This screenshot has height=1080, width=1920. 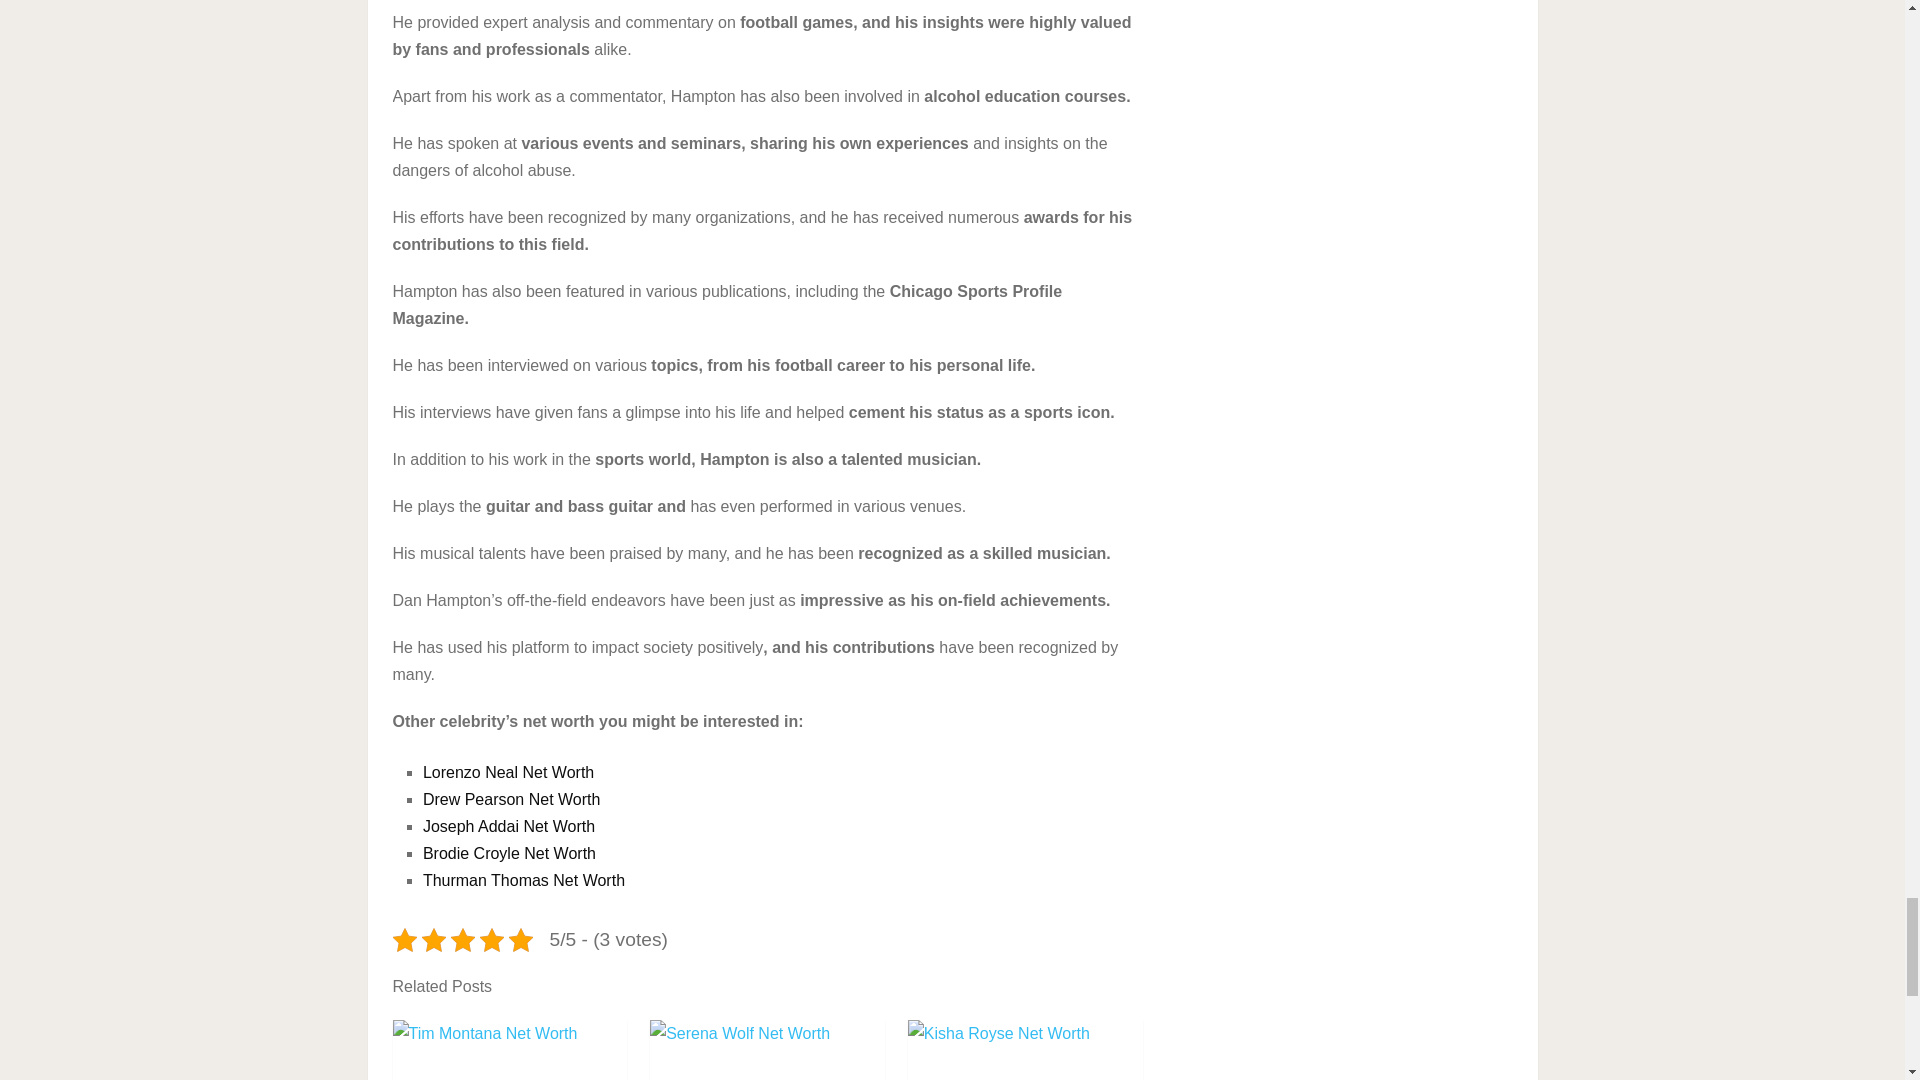 What do you see at coordinates (509, 1050) in the screenshot?
I see `Tim Montana Net Worth: How Much is the Country Singer Worth?` at bounding box center [509, 1050].